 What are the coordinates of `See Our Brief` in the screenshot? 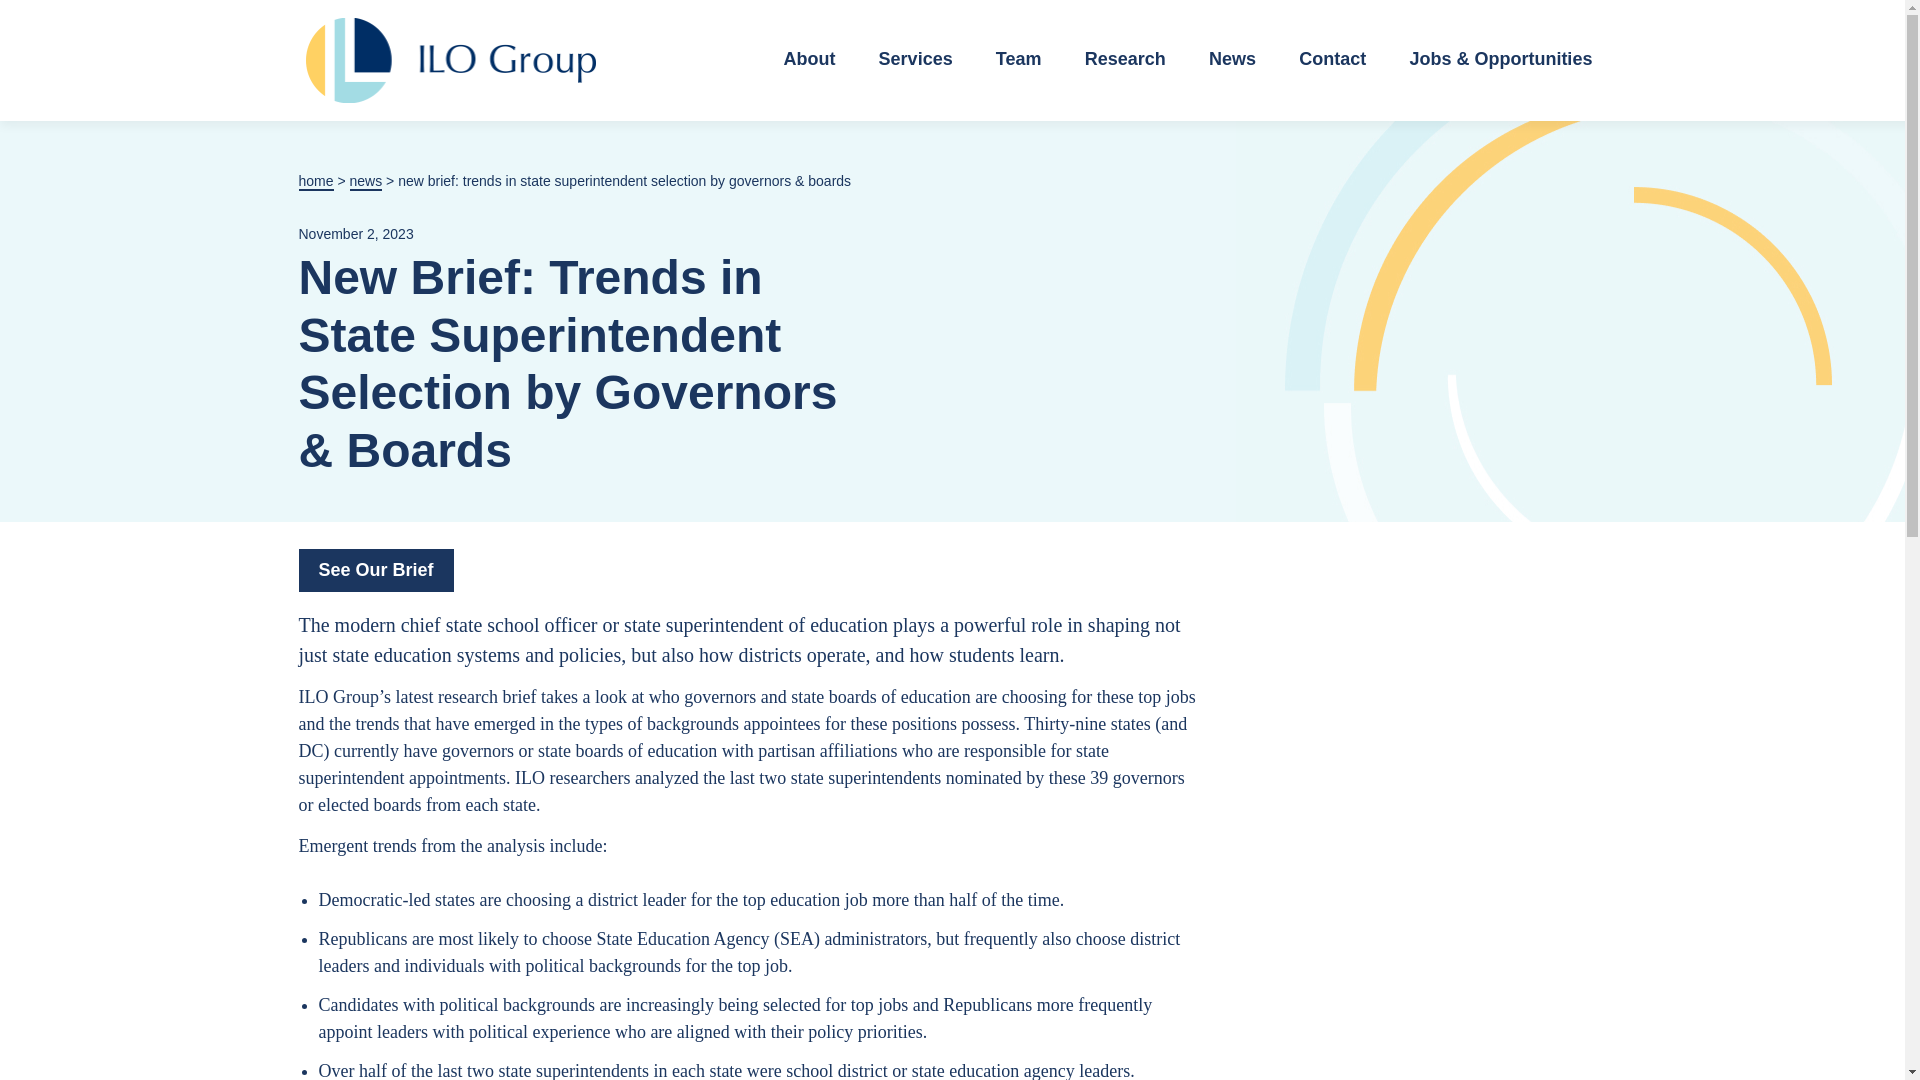 It's located at (375, 570).